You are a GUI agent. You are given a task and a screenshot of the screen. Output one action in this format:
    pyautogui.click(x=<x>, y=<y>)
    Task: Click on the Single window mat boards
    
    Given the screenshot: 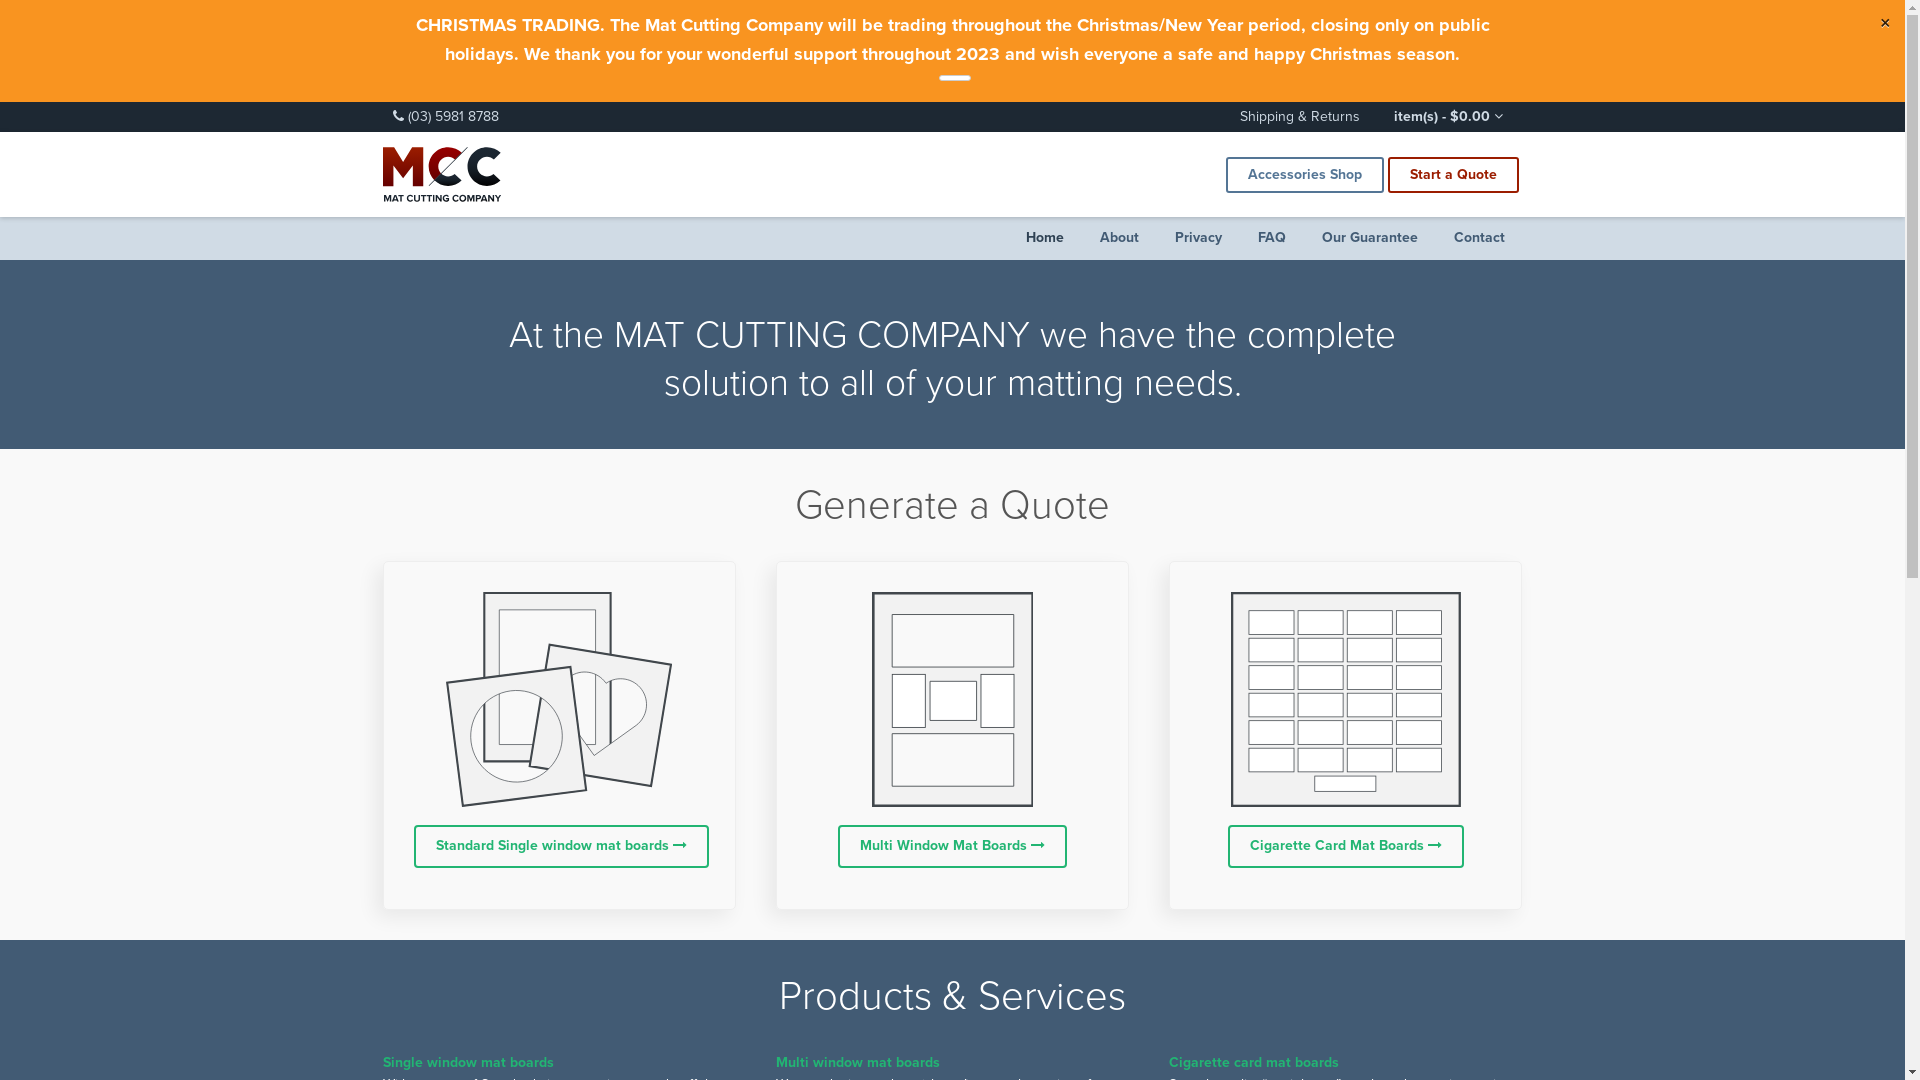 What is the action you would take?
    pyautogui.click(x=468, y=1062)
    